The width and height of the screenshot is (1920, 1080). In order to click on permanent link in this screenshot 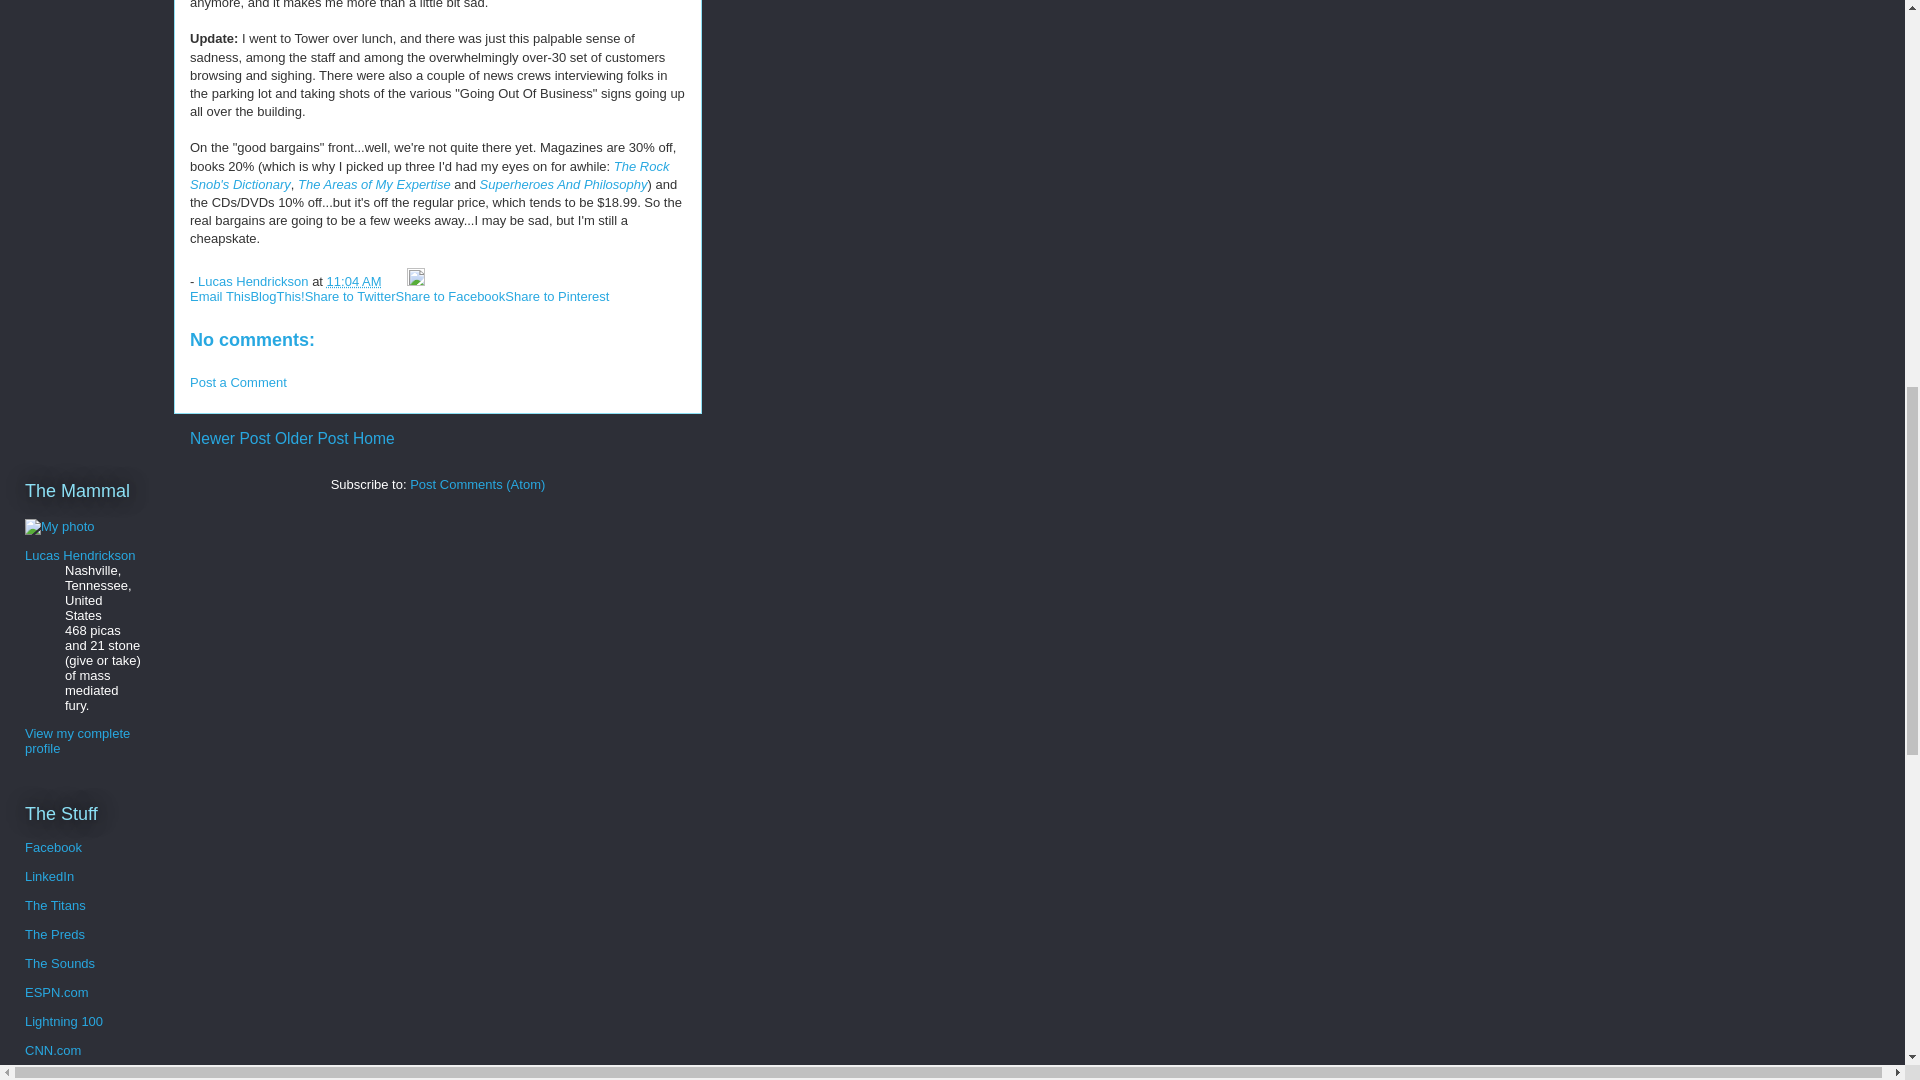, I will do `click(354, 282)`.